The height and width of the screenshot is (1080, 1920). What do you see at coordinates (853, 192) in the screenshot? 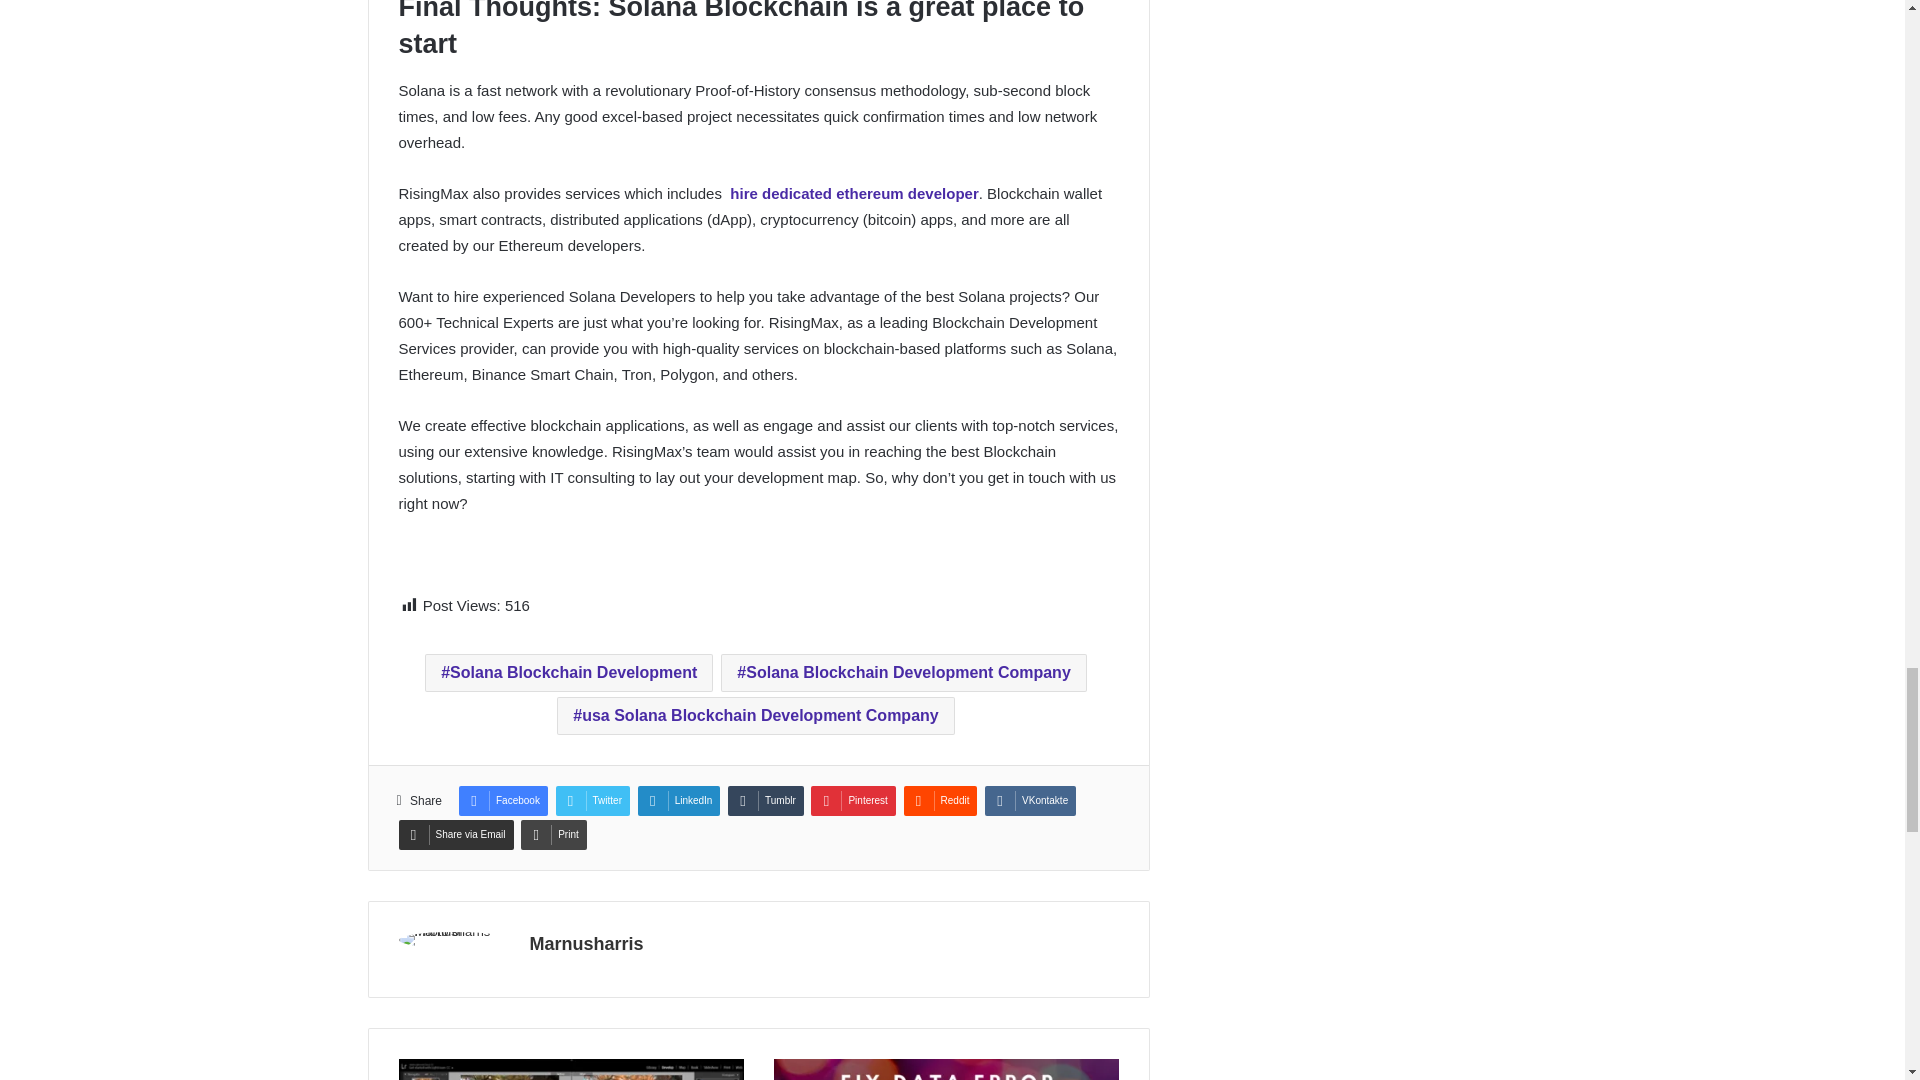
I see `hire dedicated ethereum developer` at bounding box center [853, 192].